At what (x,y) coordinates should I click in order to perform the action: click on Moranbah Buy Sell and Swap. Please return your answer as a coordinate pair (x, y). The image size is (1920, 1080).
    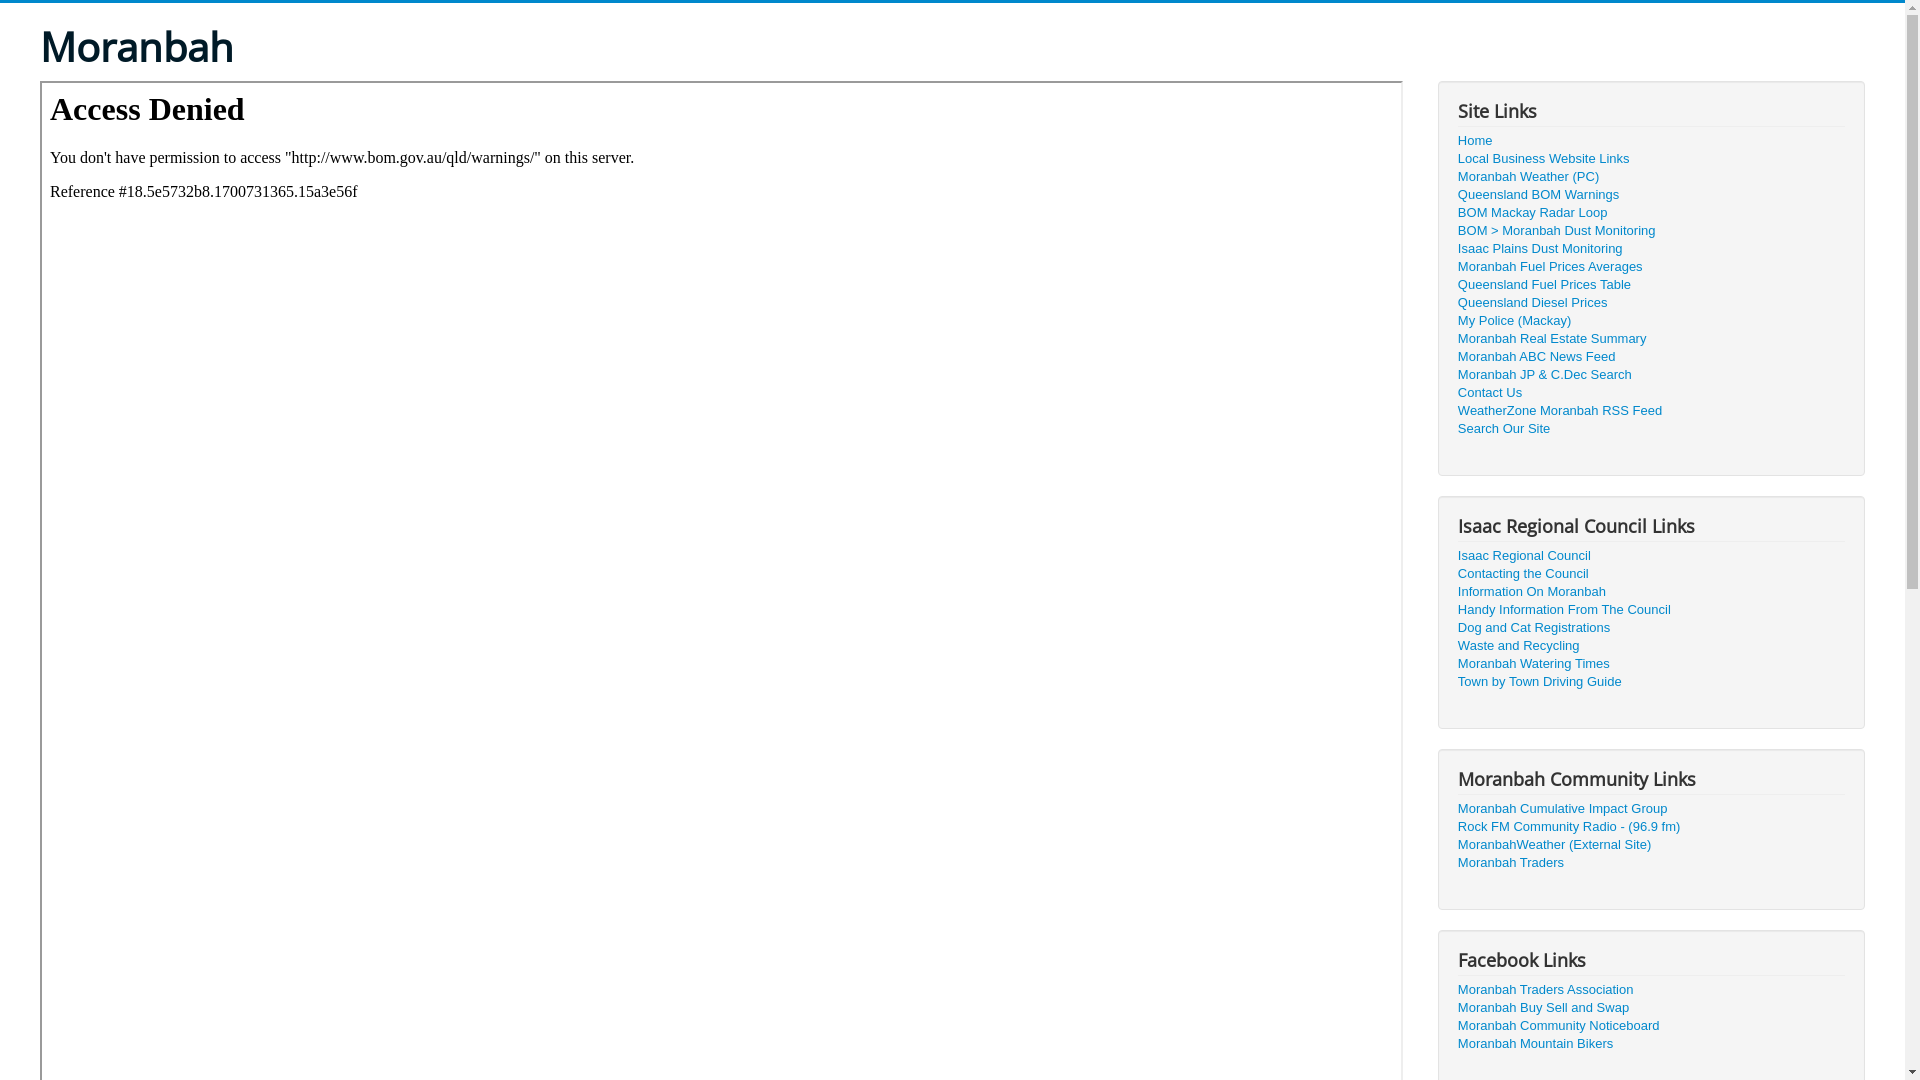
    Looking at the image, I should click on (1652, 1008).